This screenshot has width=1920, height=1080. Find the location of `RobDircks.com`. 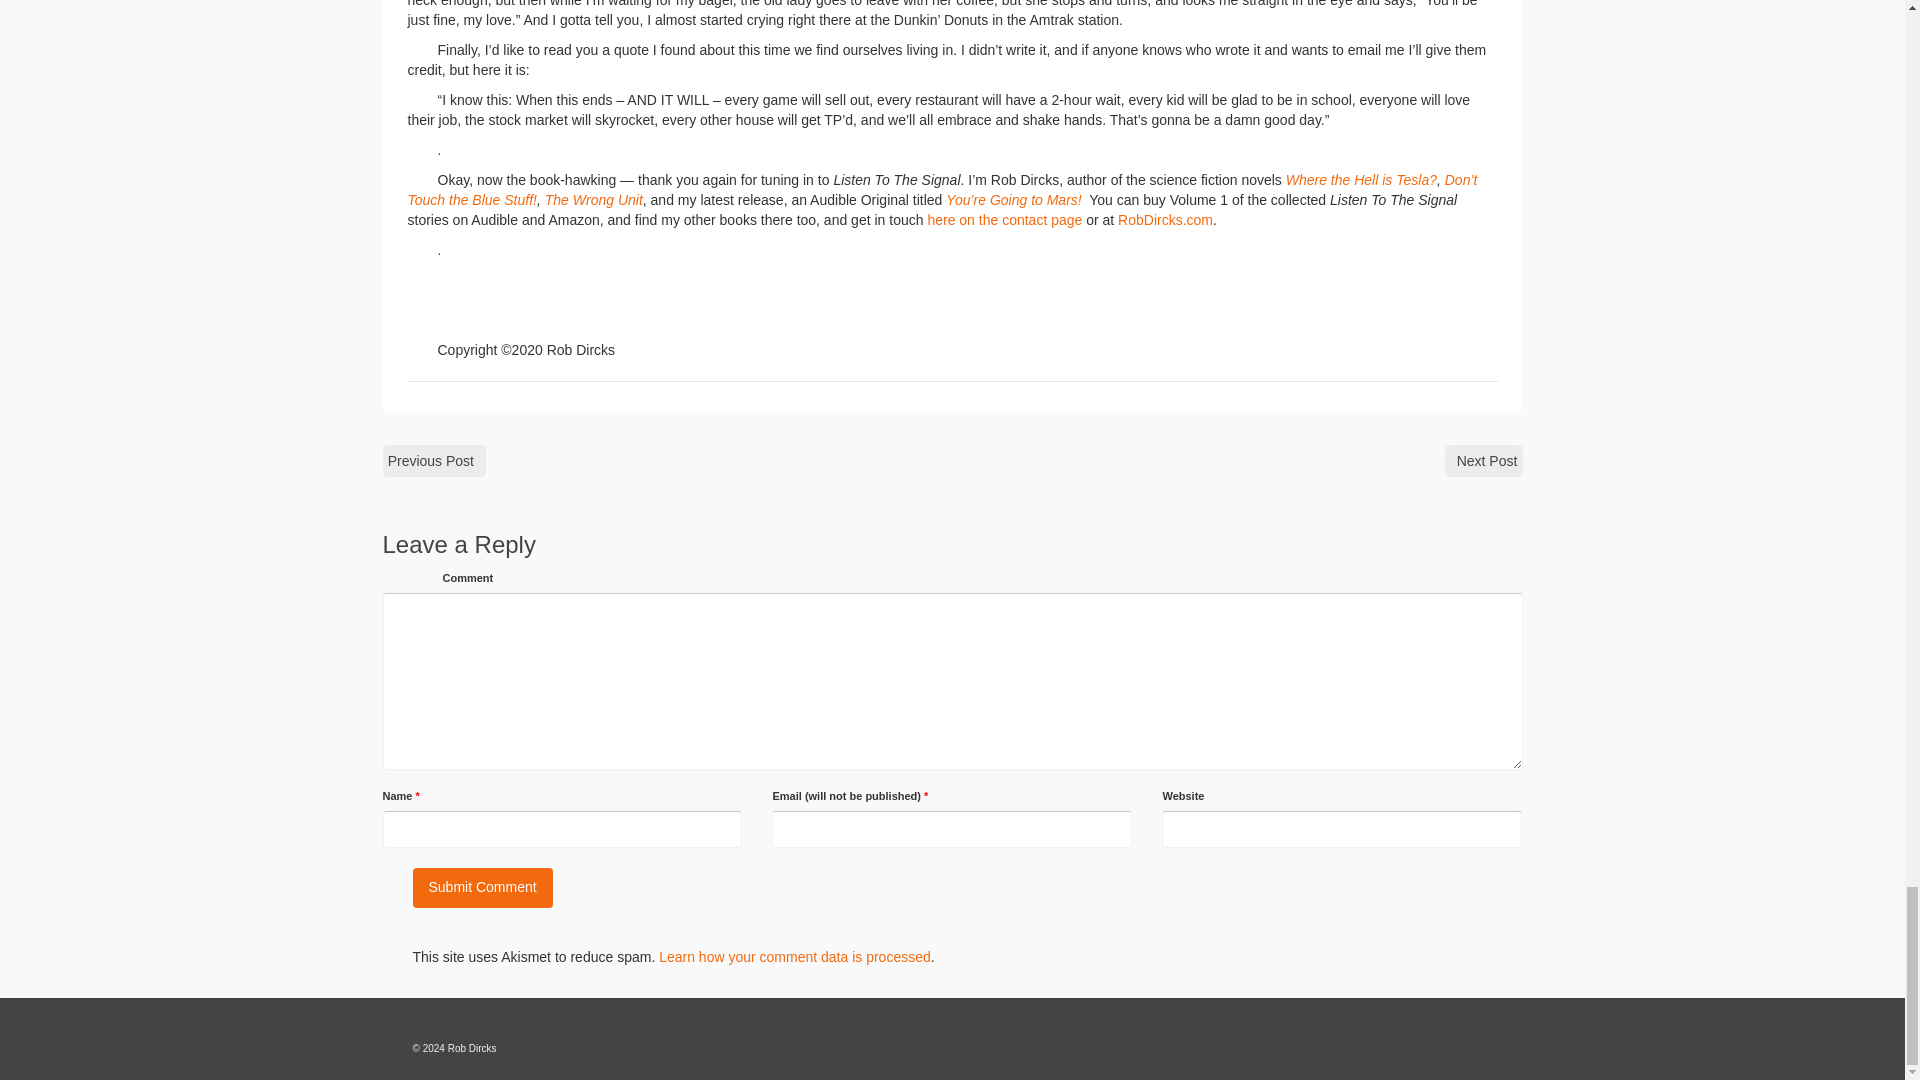

RobDircks.com is located at coordinates (1165, 219).